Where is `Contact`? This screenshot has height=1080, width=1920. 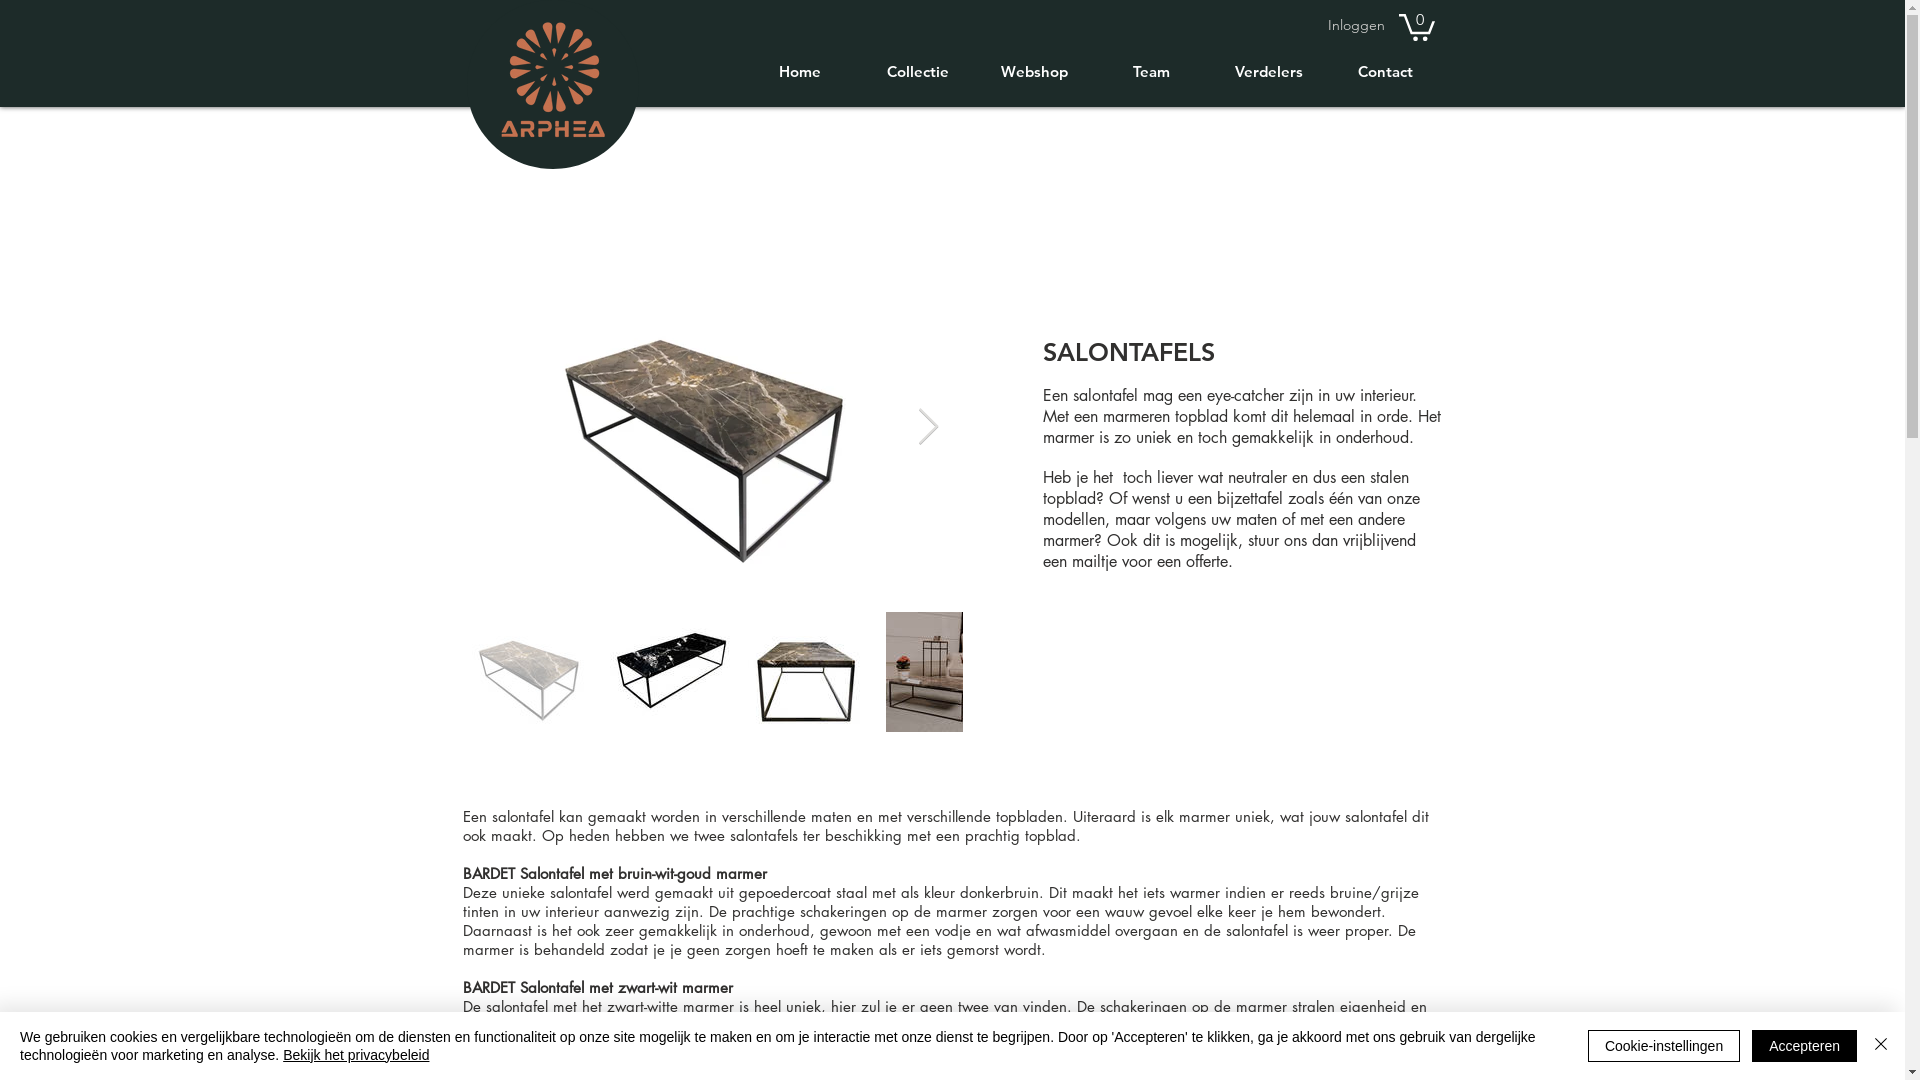
Contact is located at coordinates (1384, 72).